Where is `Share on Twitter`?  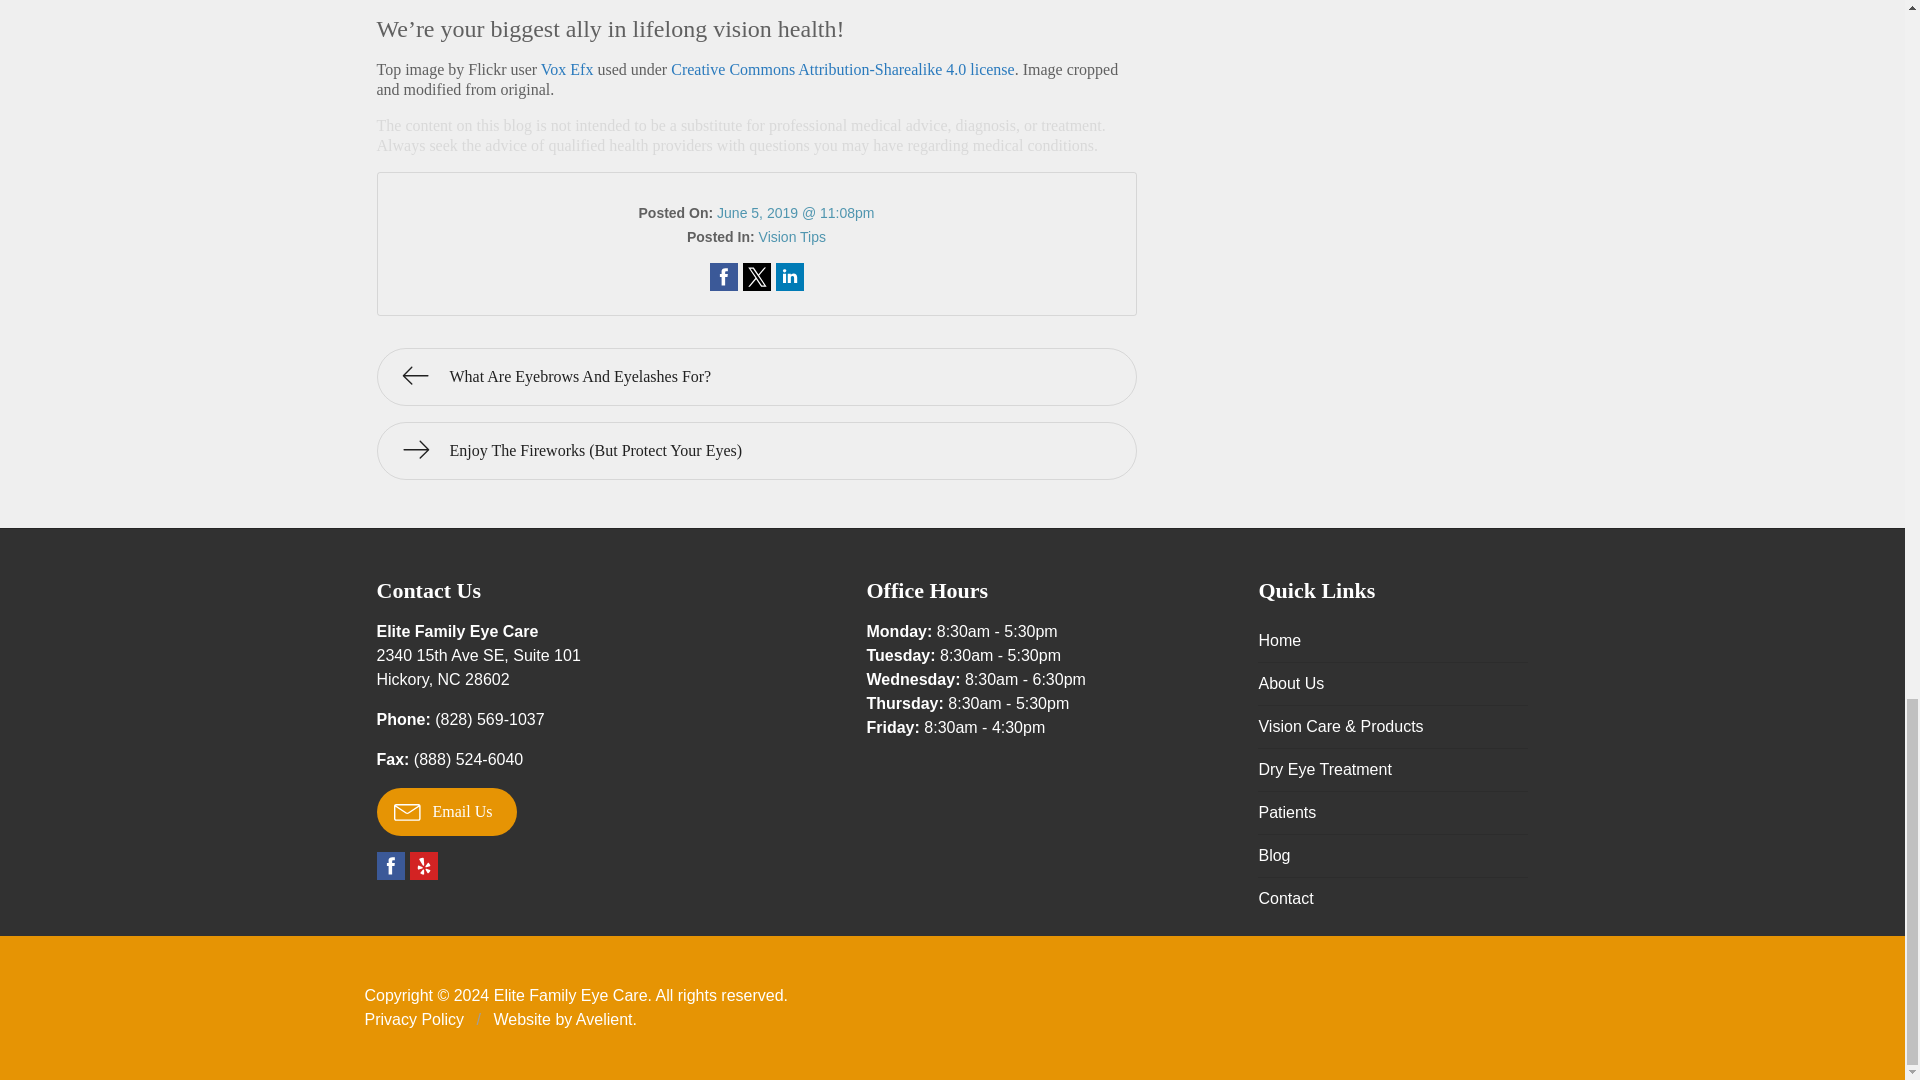
Share on Twitter is located at coordinates (390, 866).